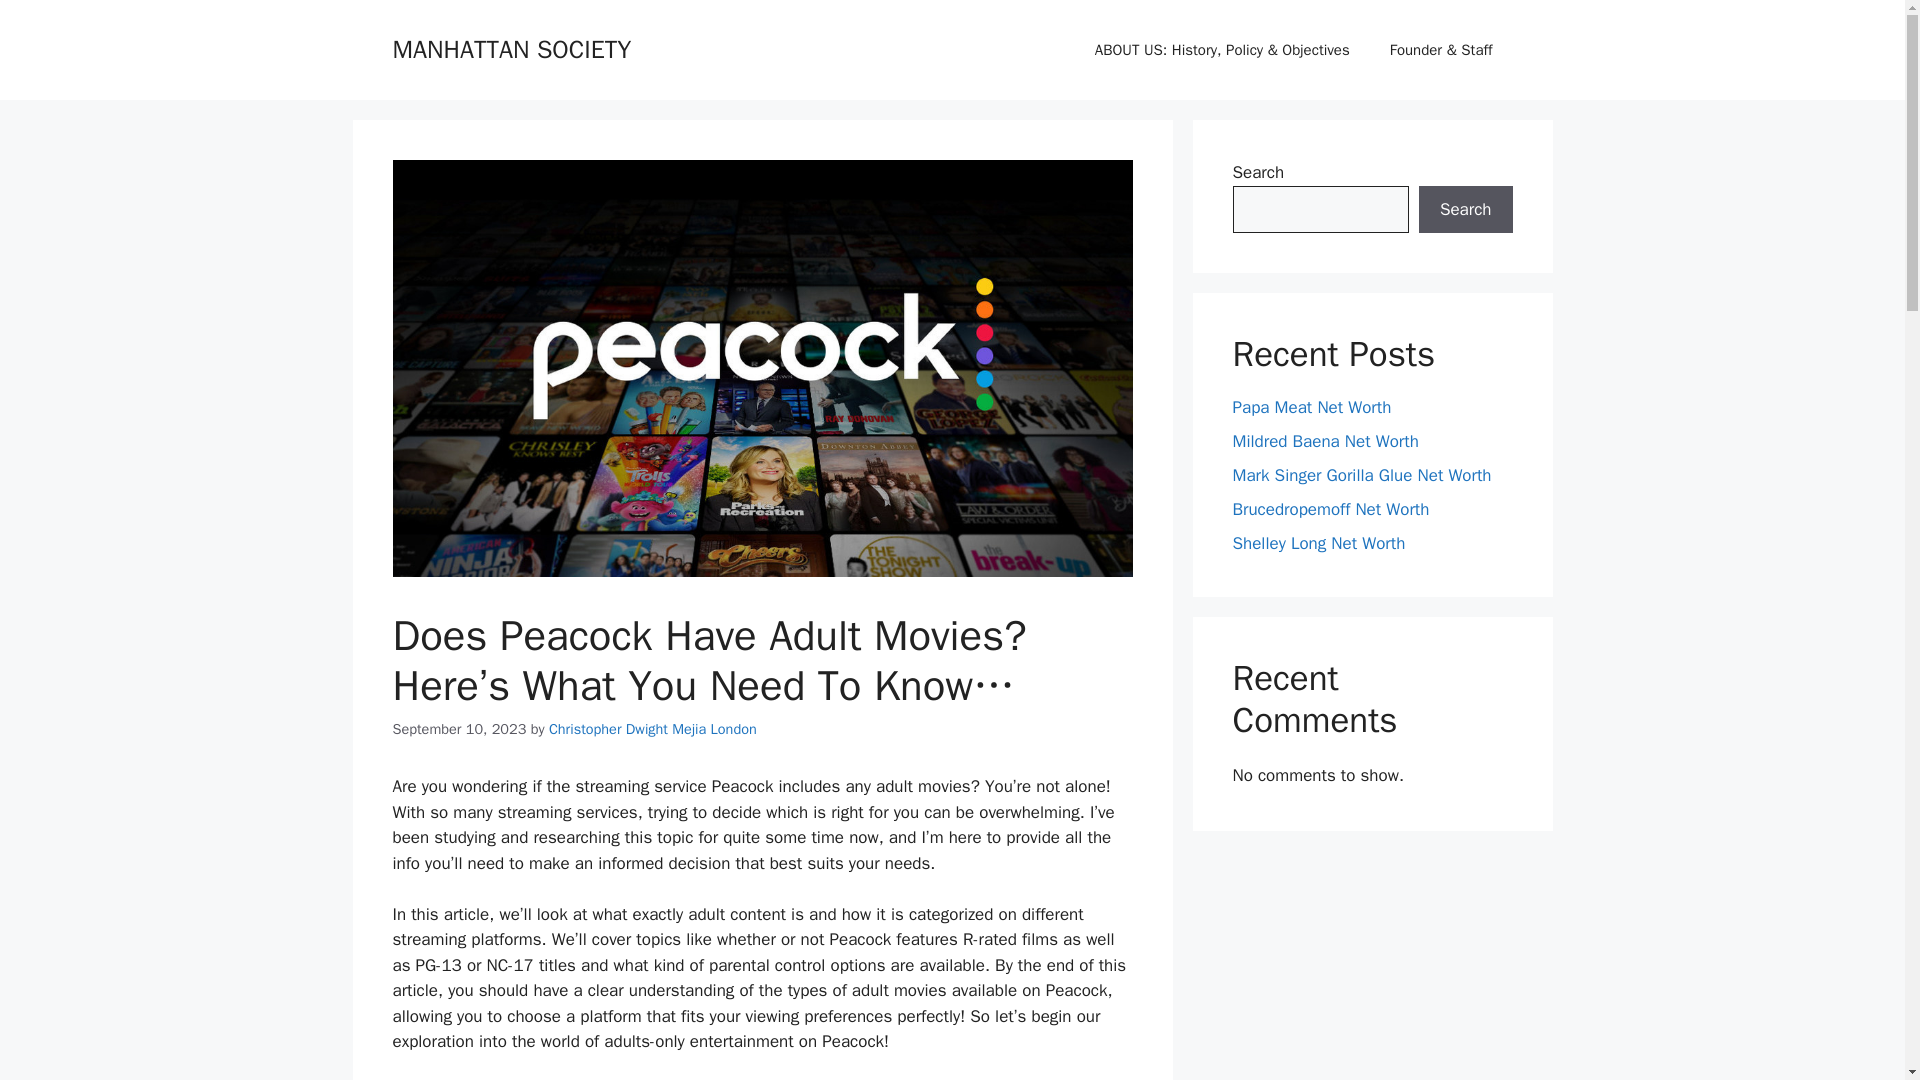  Describe the element at coordinates (1325, 441) in the screenshot. I see `Mildred Baena Net Worth` at that location.